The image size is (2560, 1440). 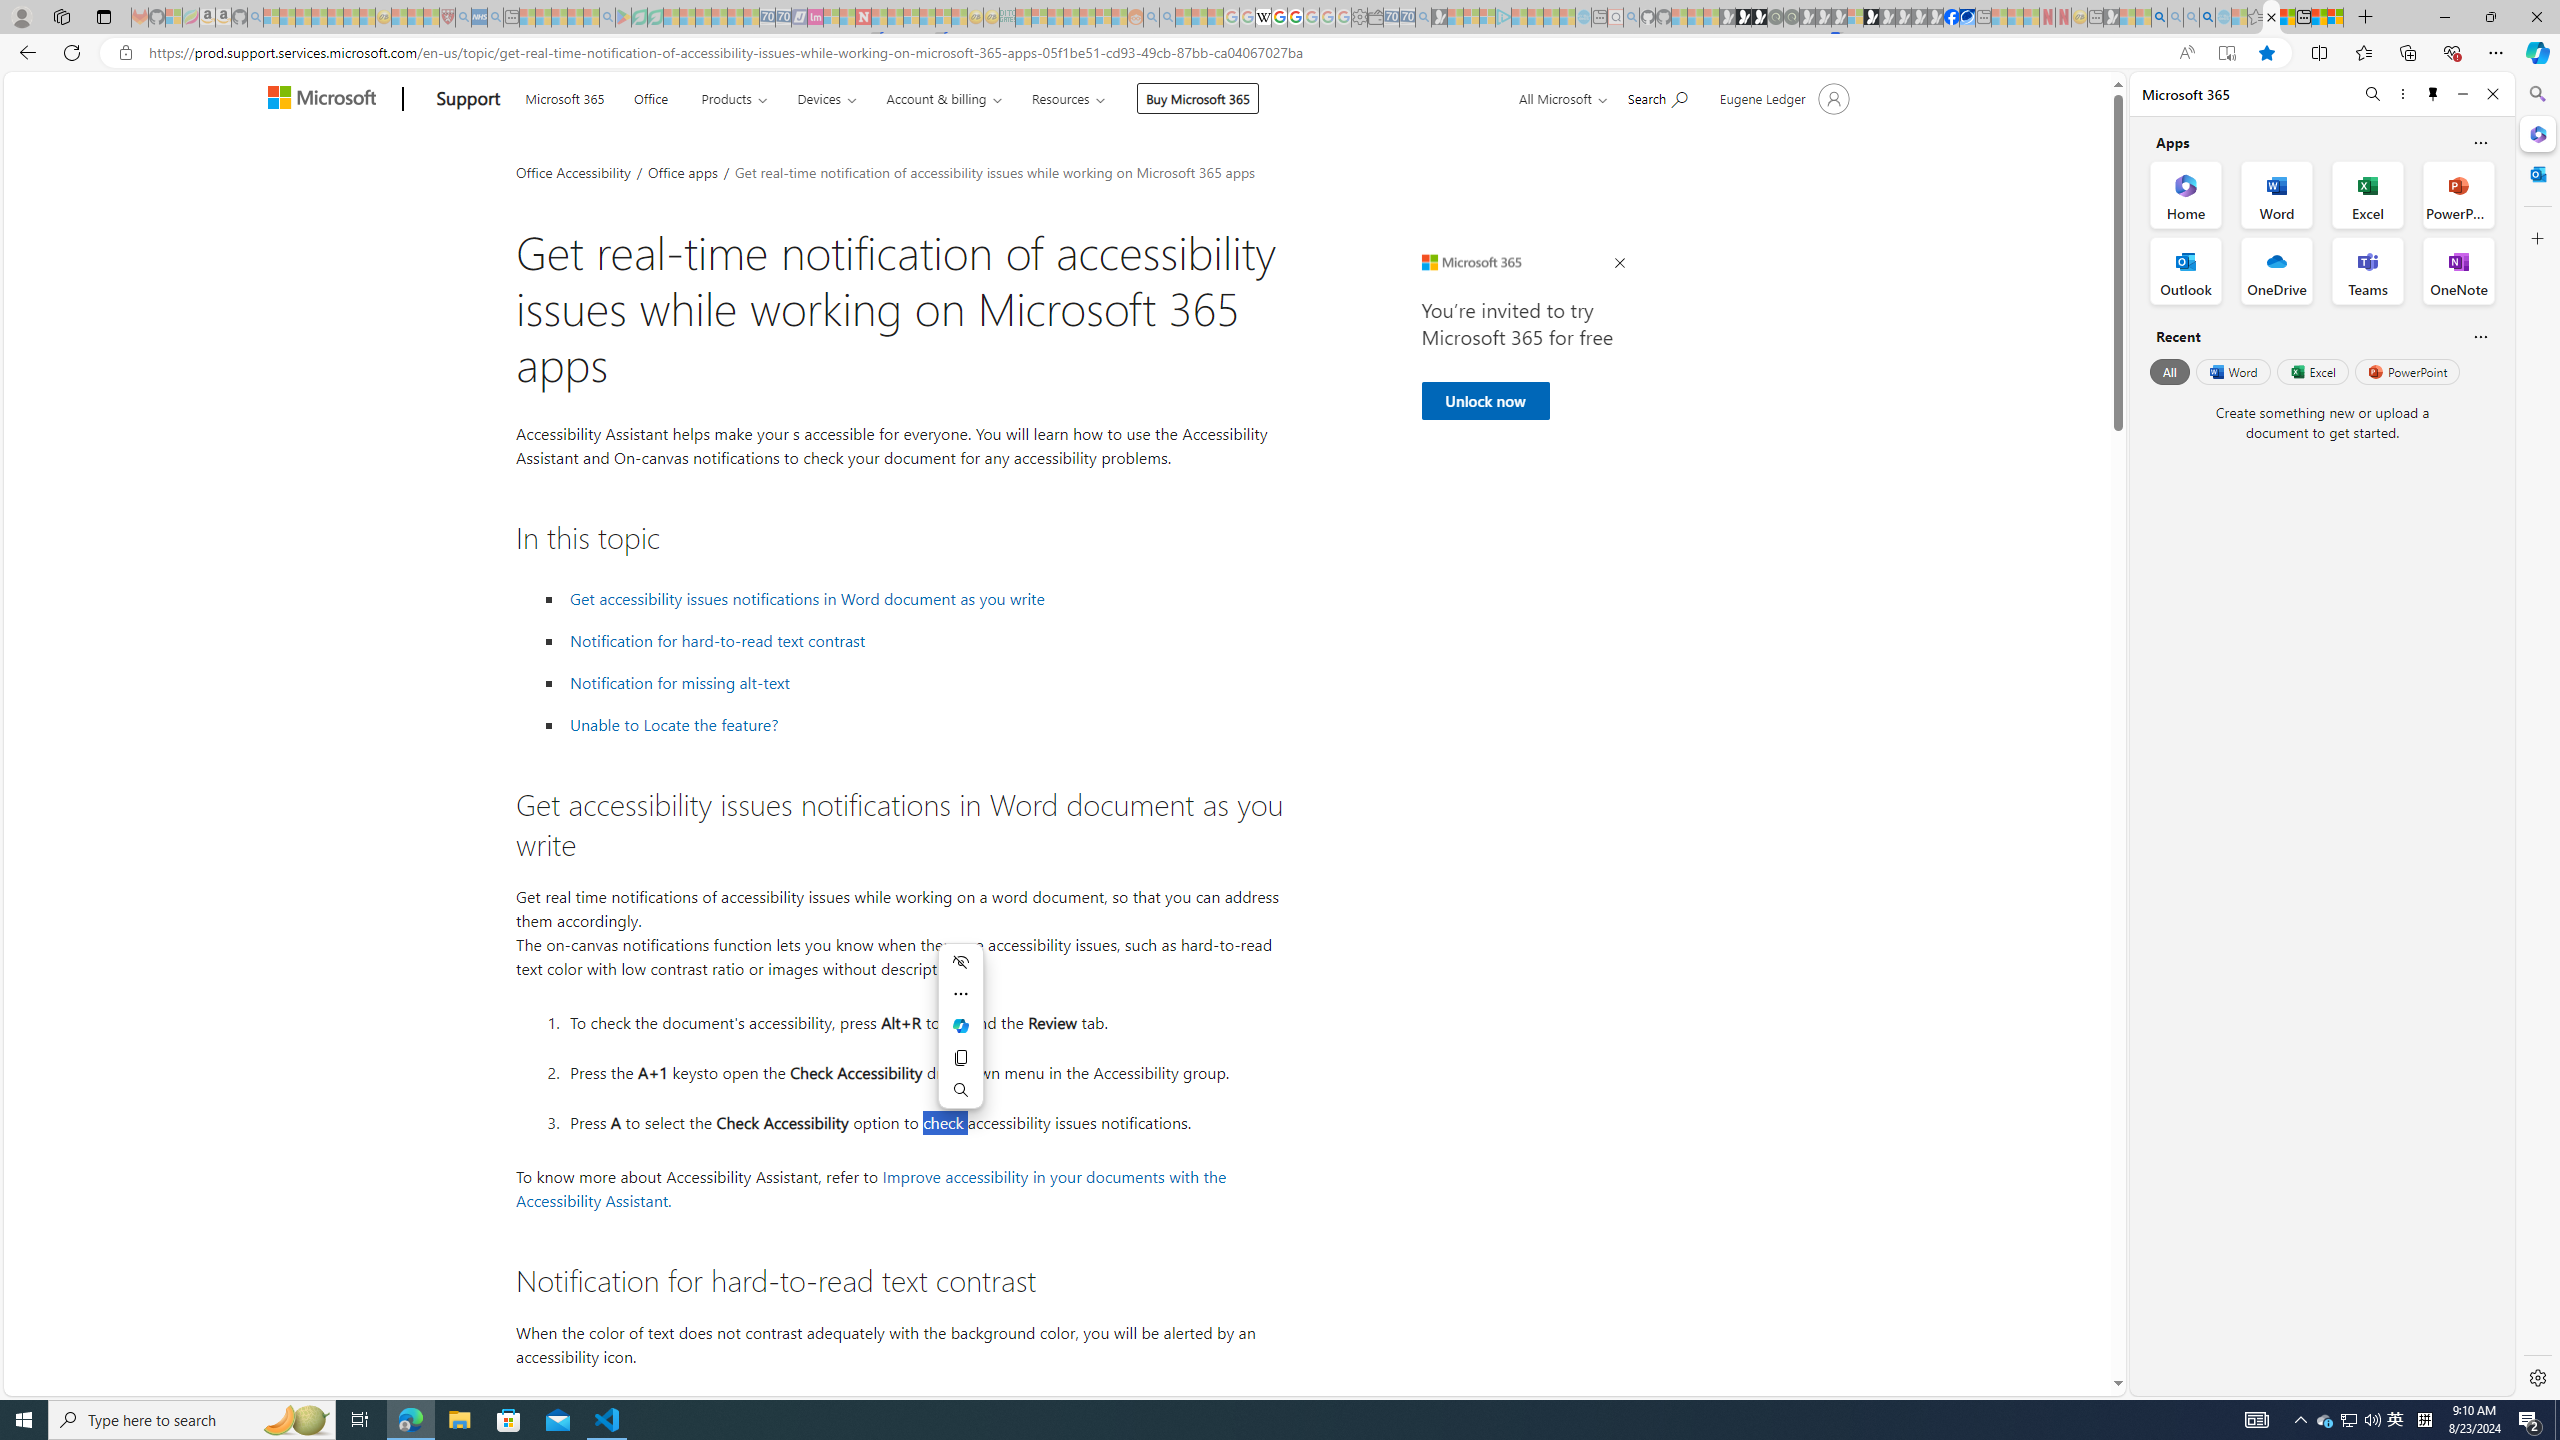 I want to click on Ask Copilot, so click(x=961, y=1026).